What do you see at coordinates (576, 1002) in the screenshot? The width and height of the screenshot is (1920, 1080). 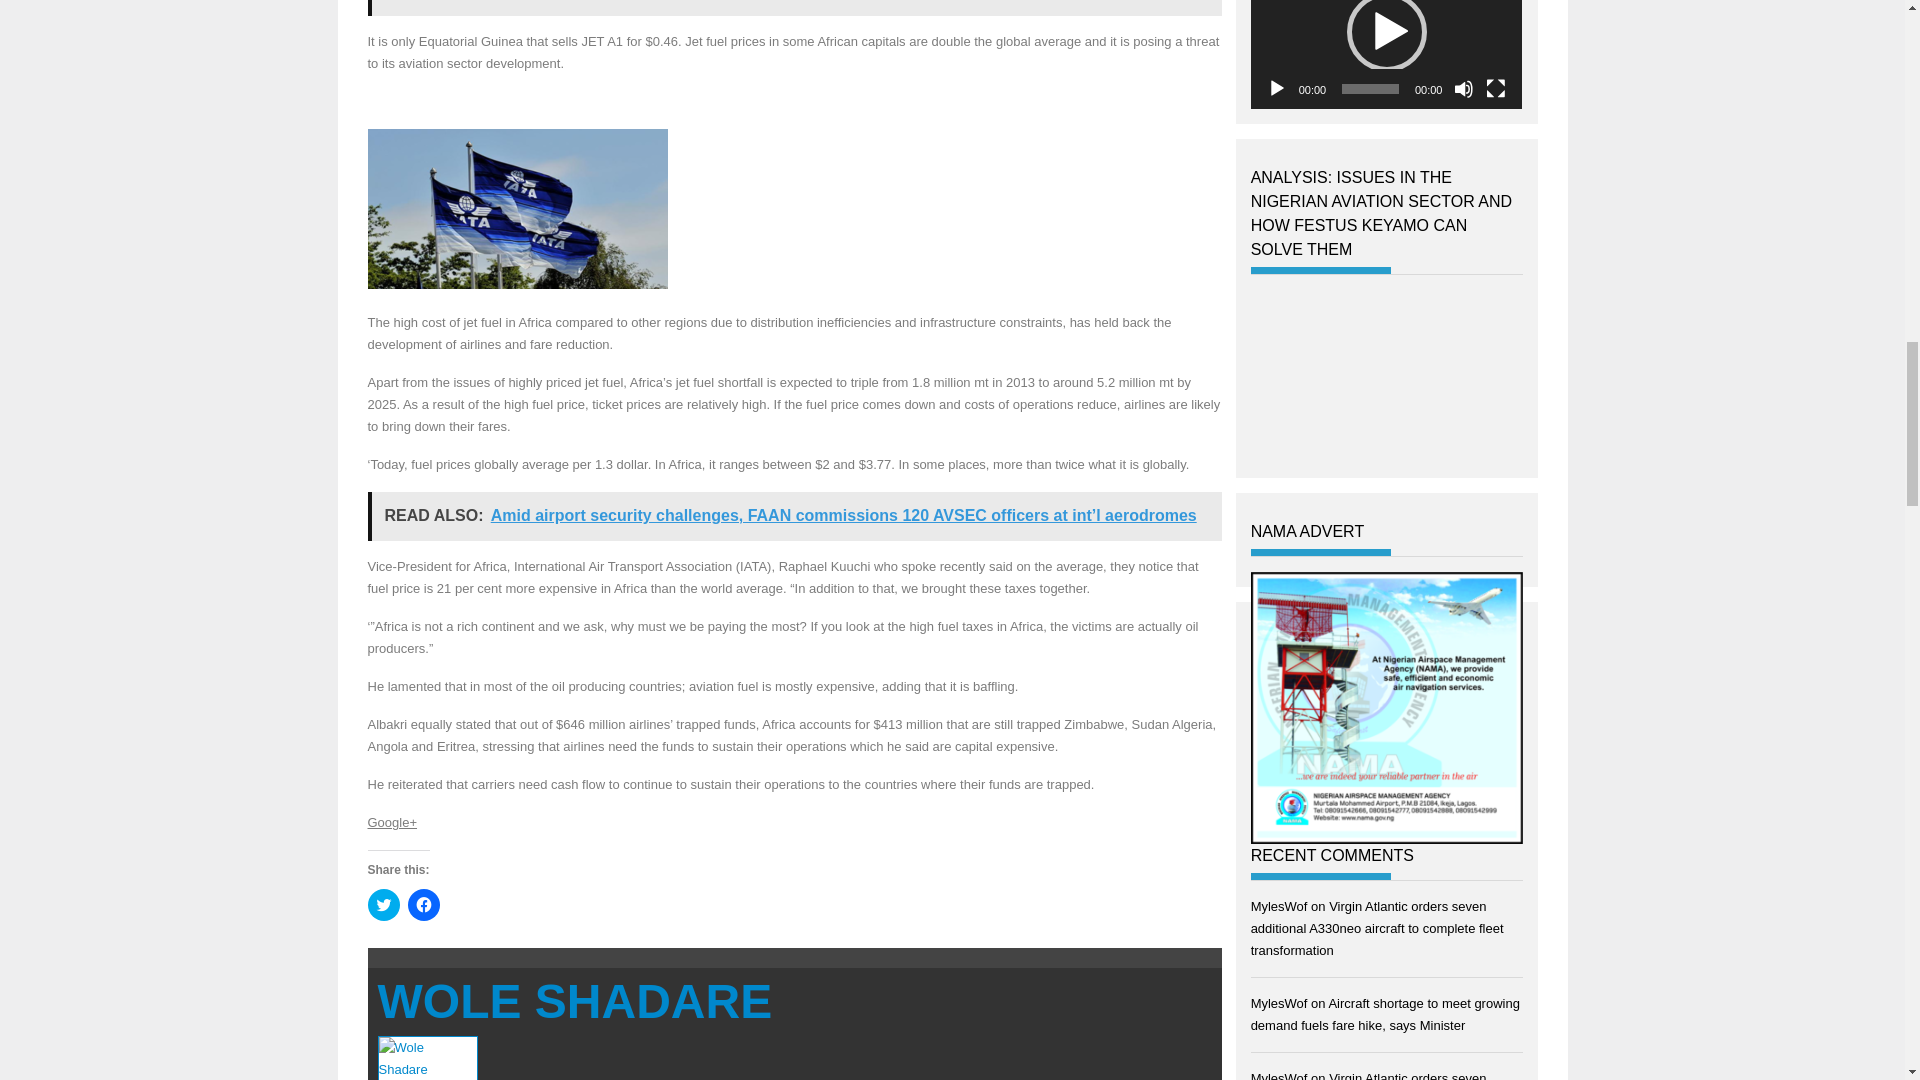 I see `Wole Shadare` at bounding box center [576, 1002].